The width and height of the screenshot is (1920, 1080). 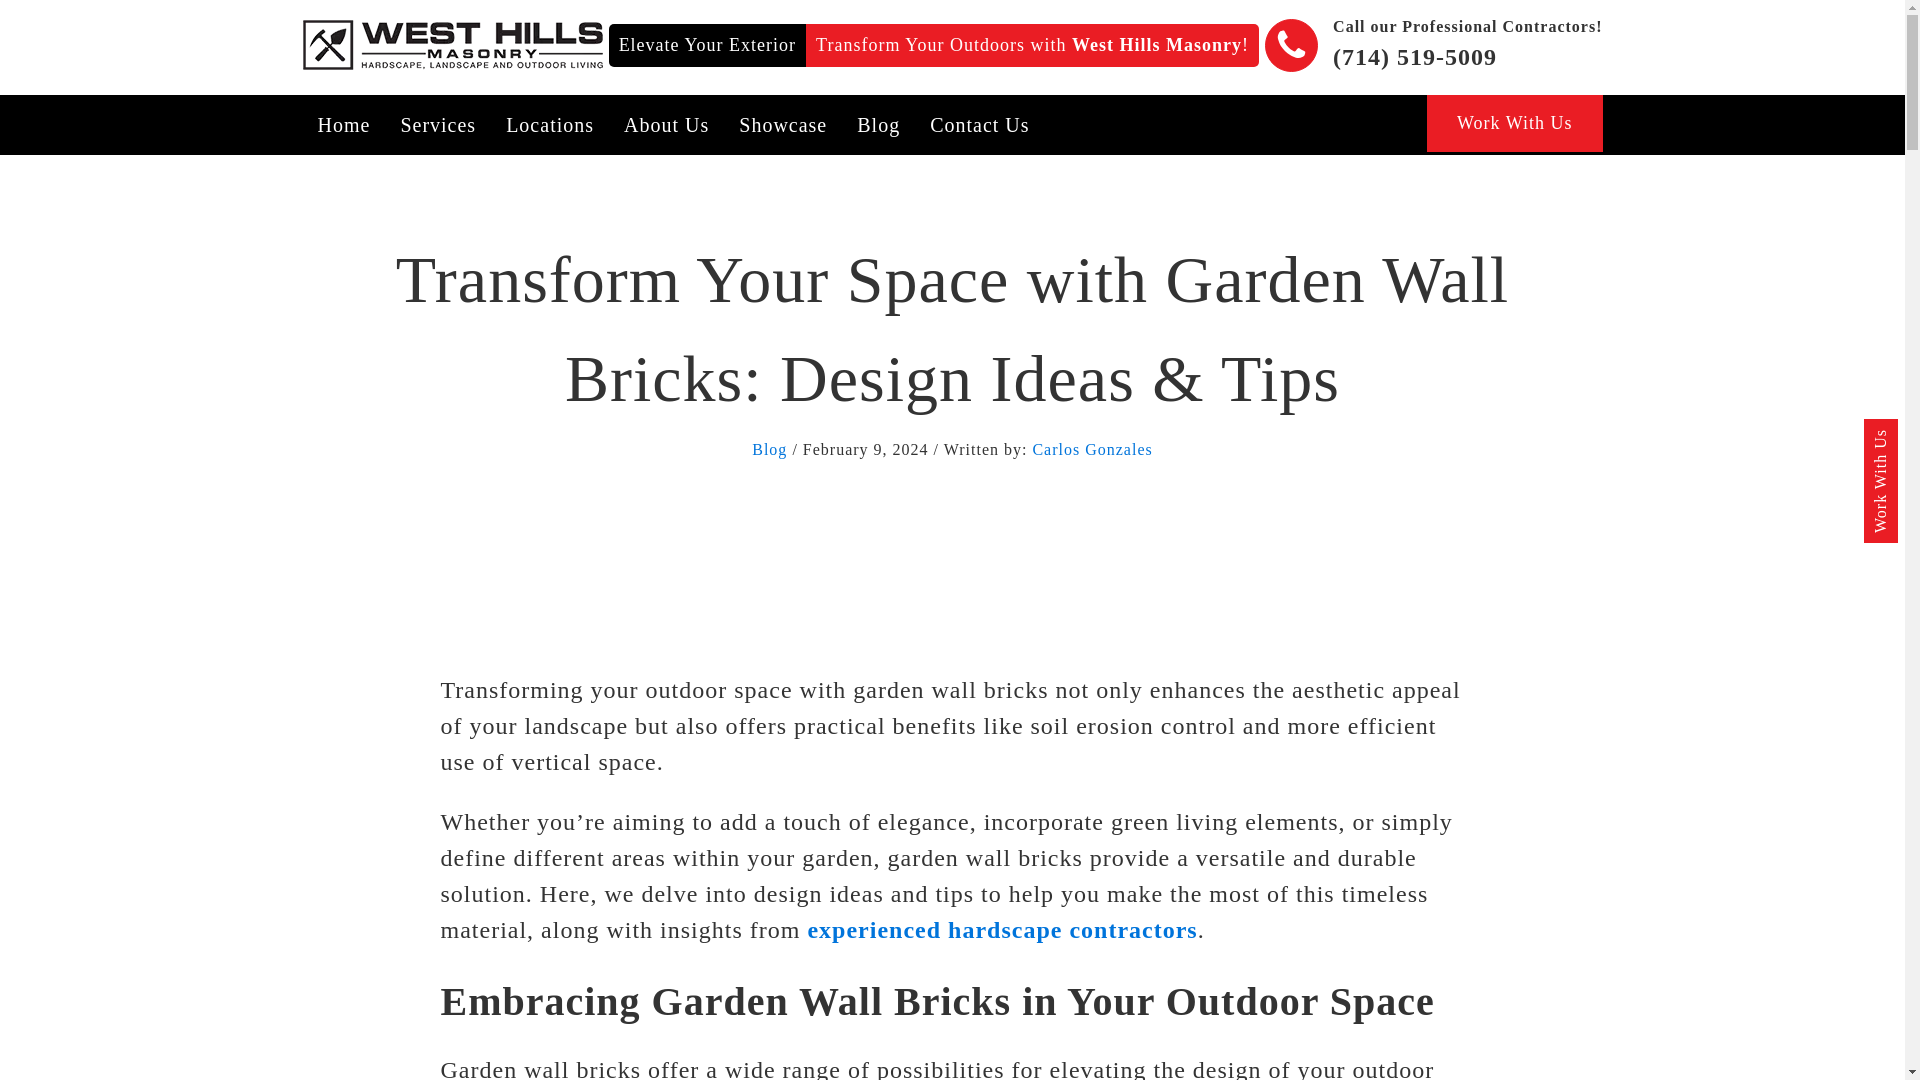 I want to click on Showcase, so click(x=782, y=125).